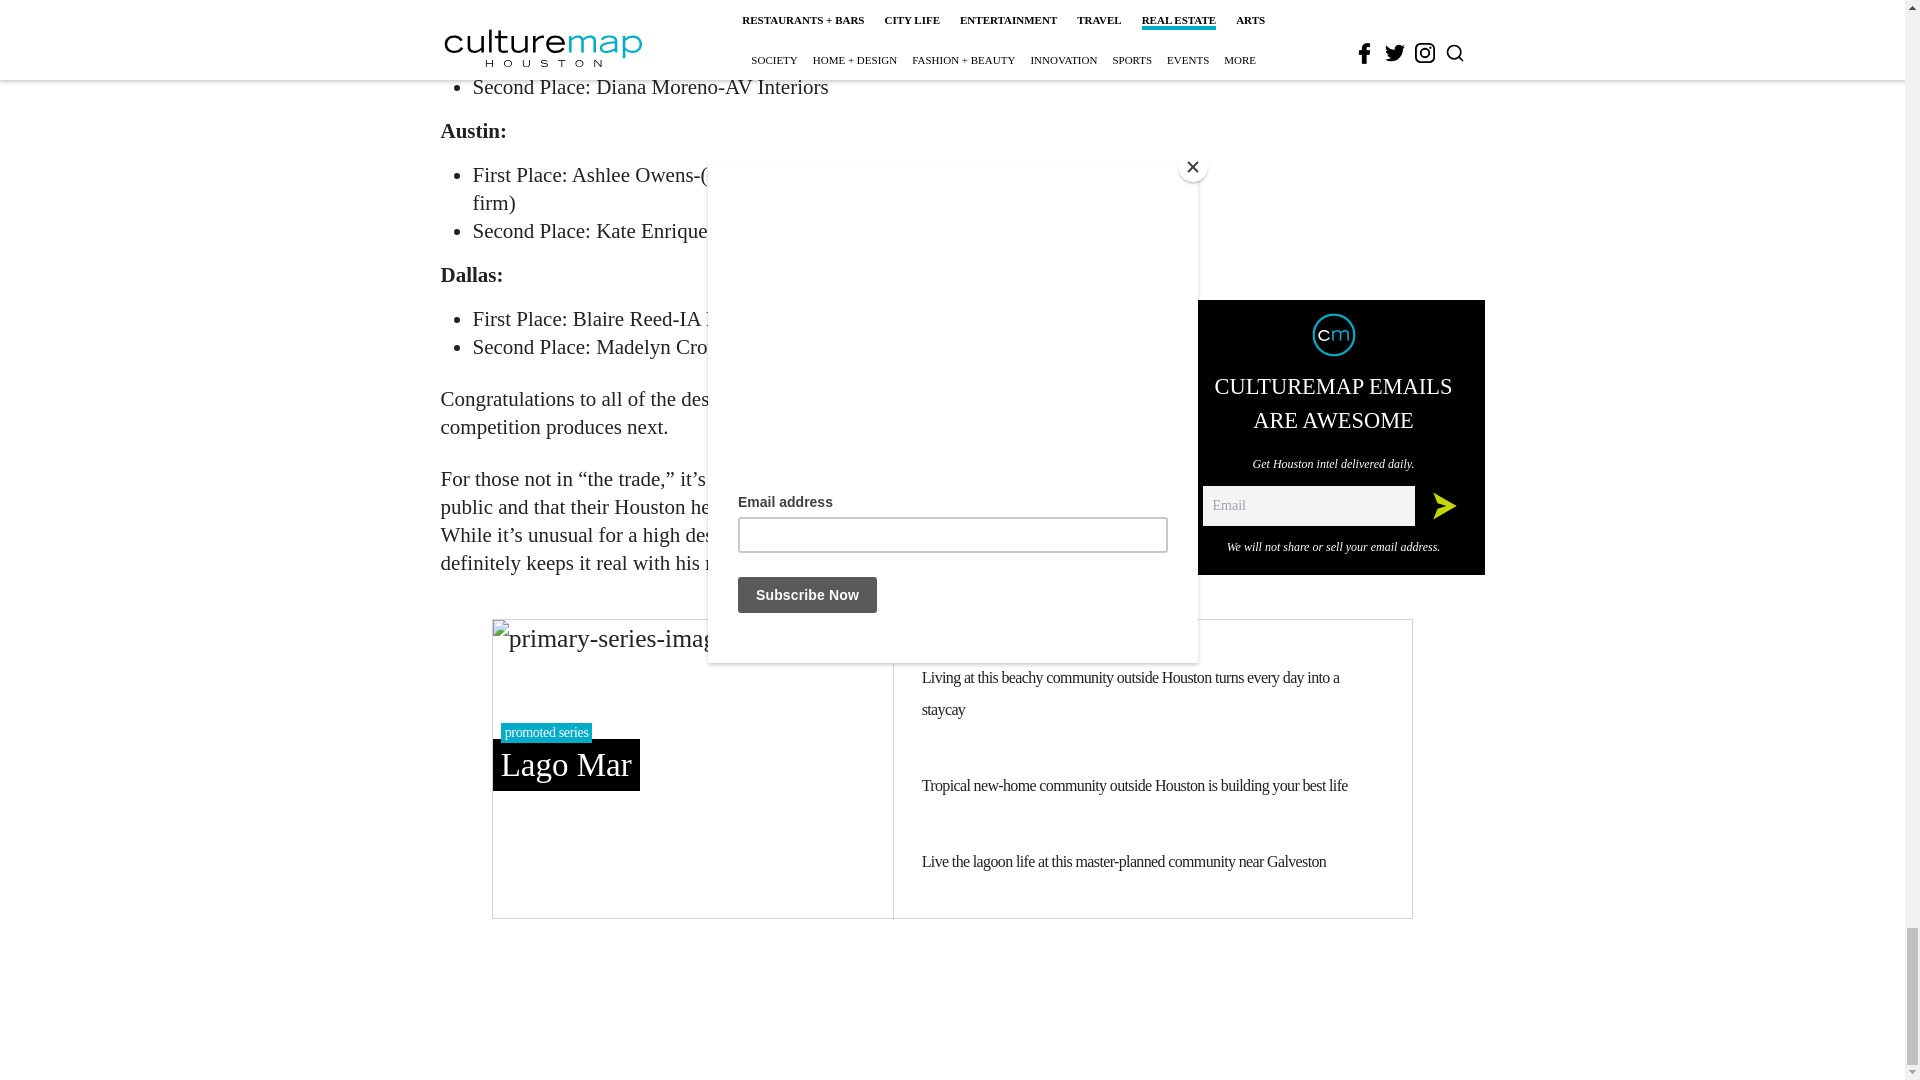 This screenshot has width=1920, height=1080. Describe the element at coordinates (692, 768) in the screenshot. I see `primary-link` at that location.